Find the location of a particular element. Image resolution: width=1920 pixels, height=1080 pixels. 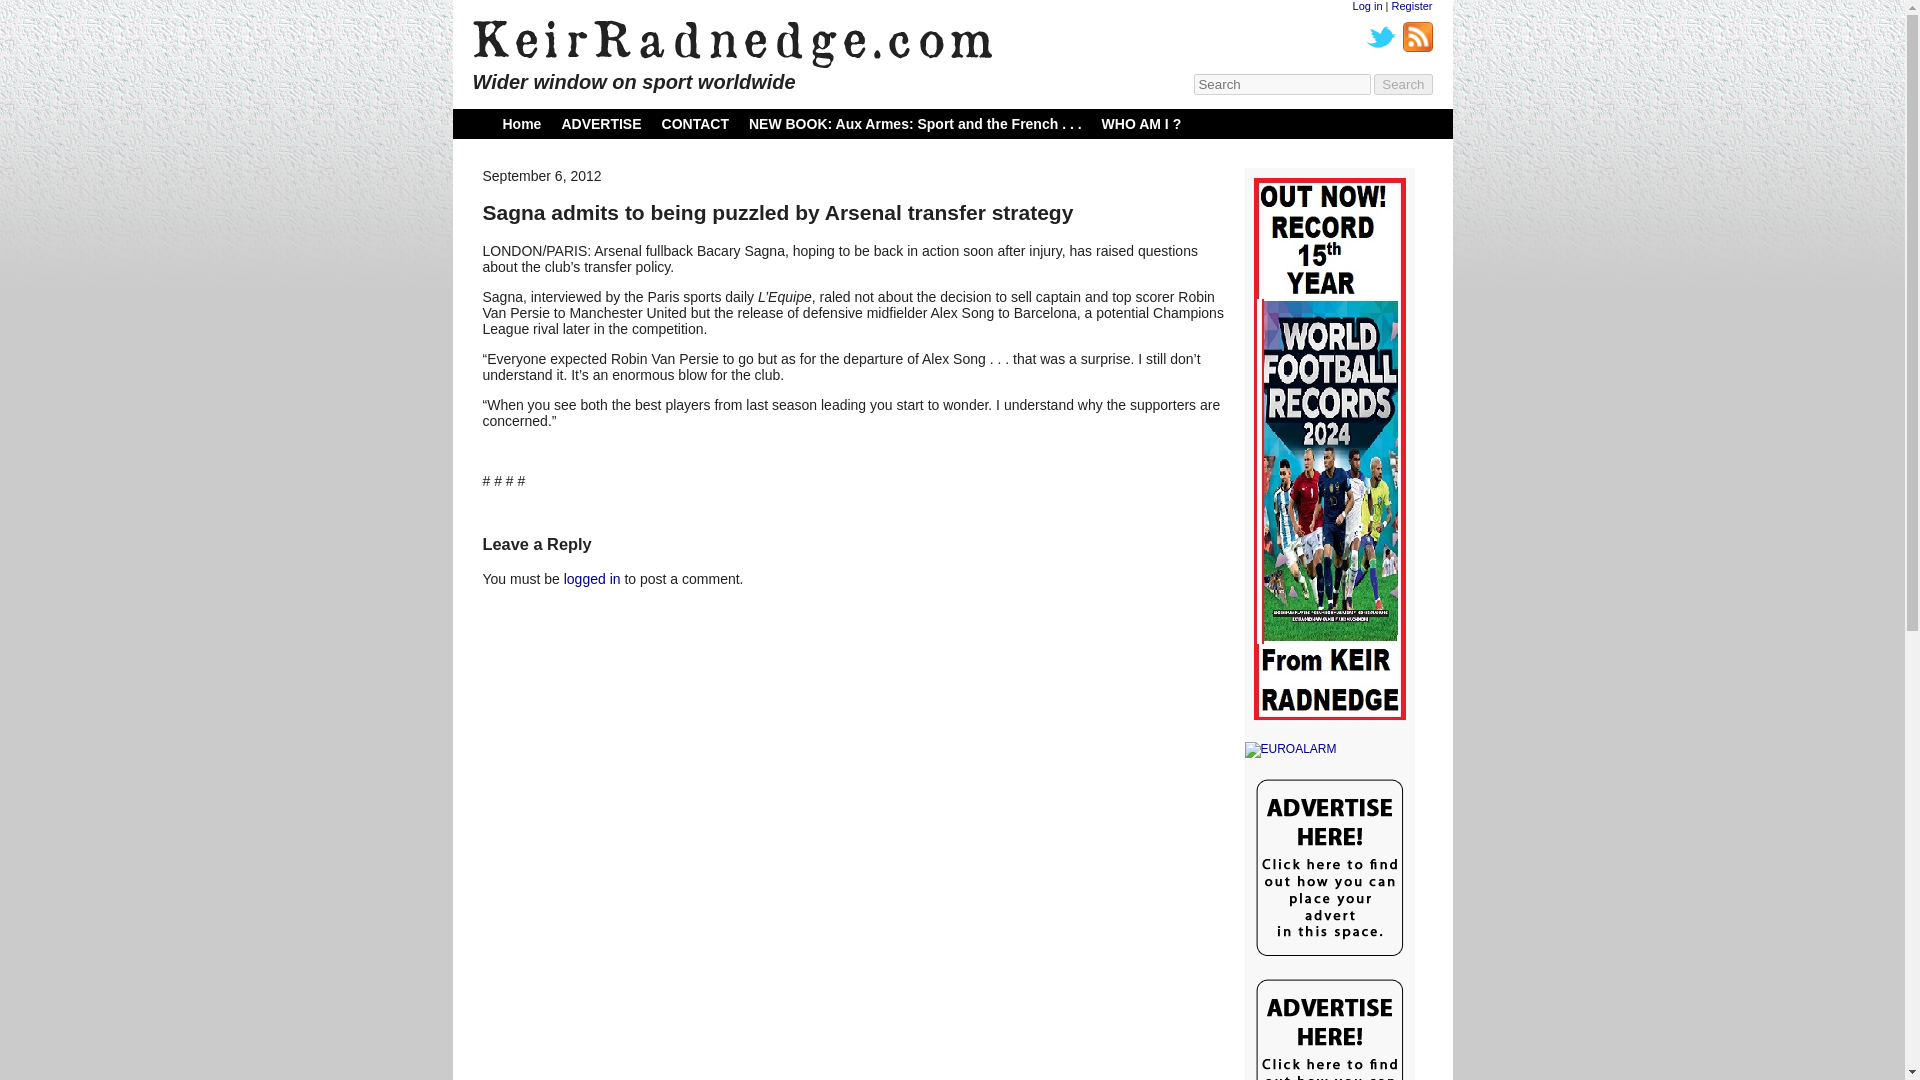

Log in is located at coordinates (1368, 6).